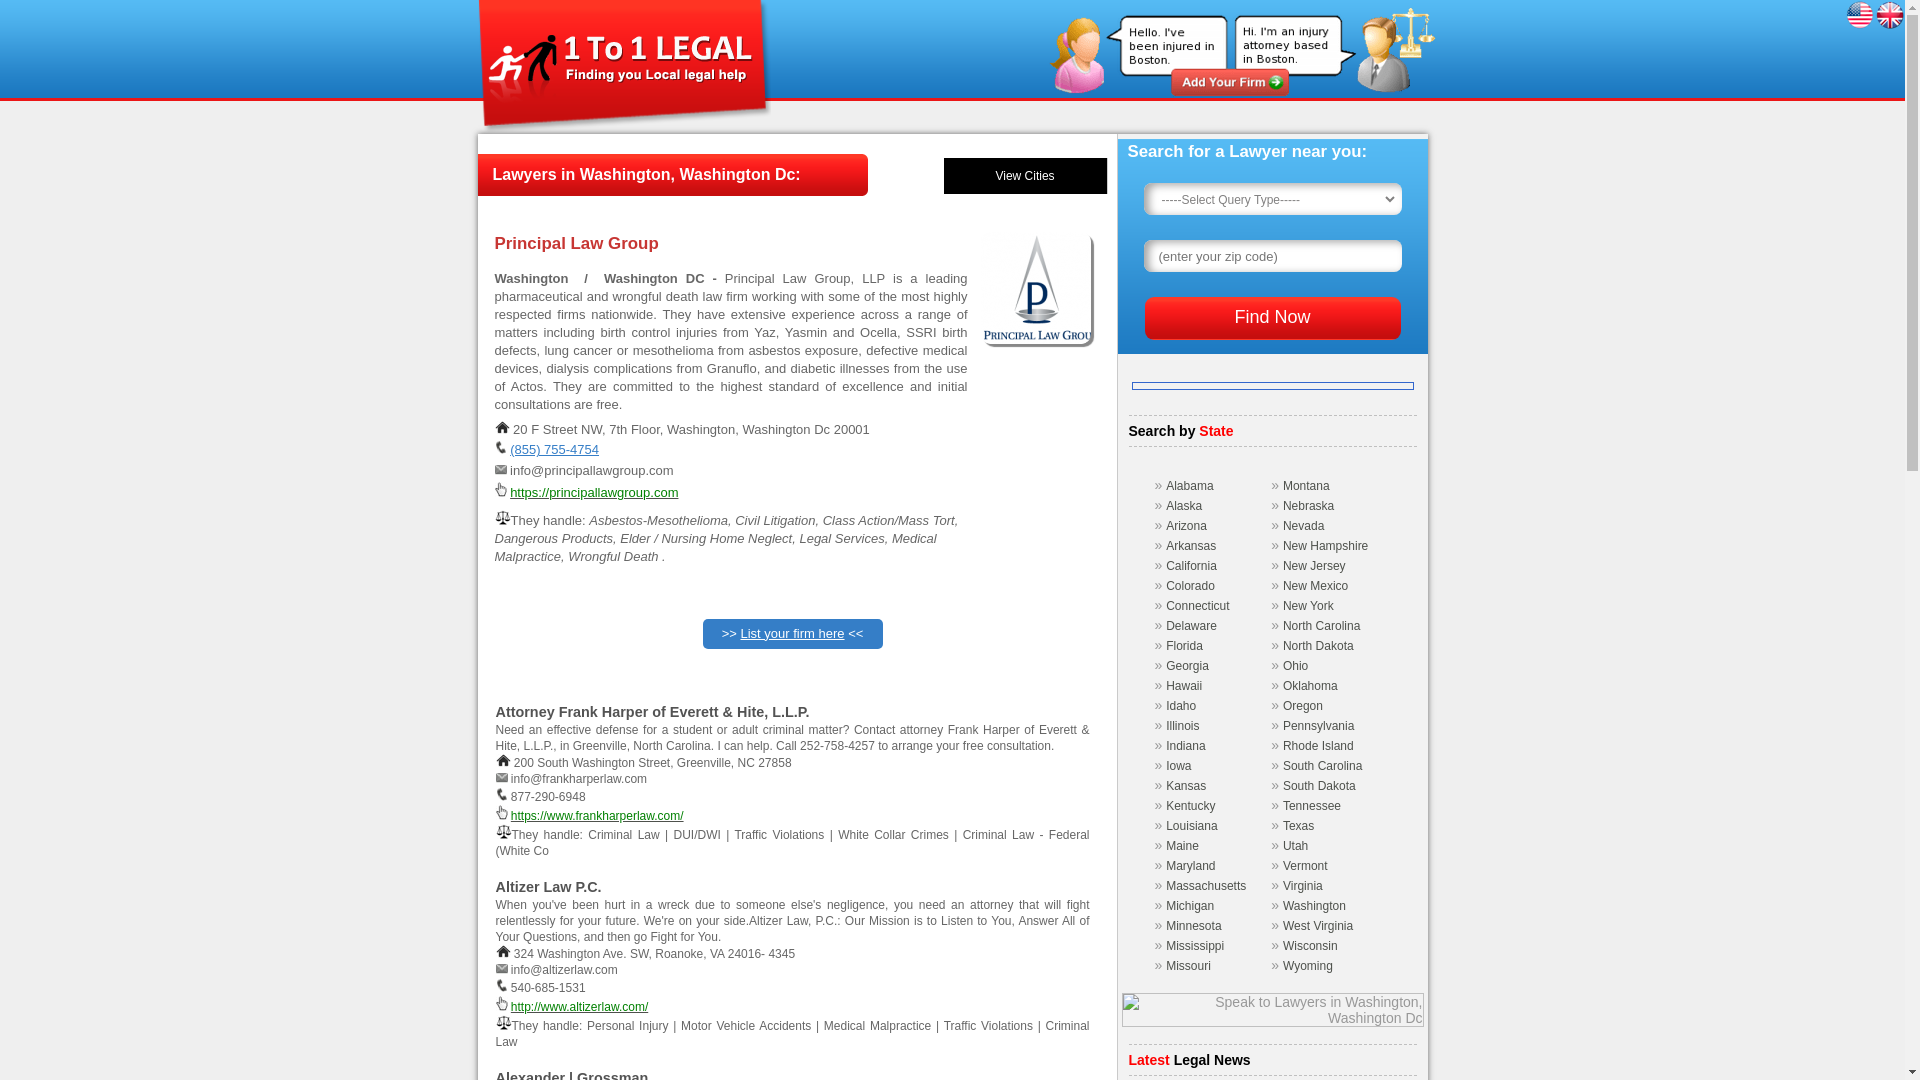 This screenshot has height=1080, width=1920. I want to click on California, so click(1192, 566).